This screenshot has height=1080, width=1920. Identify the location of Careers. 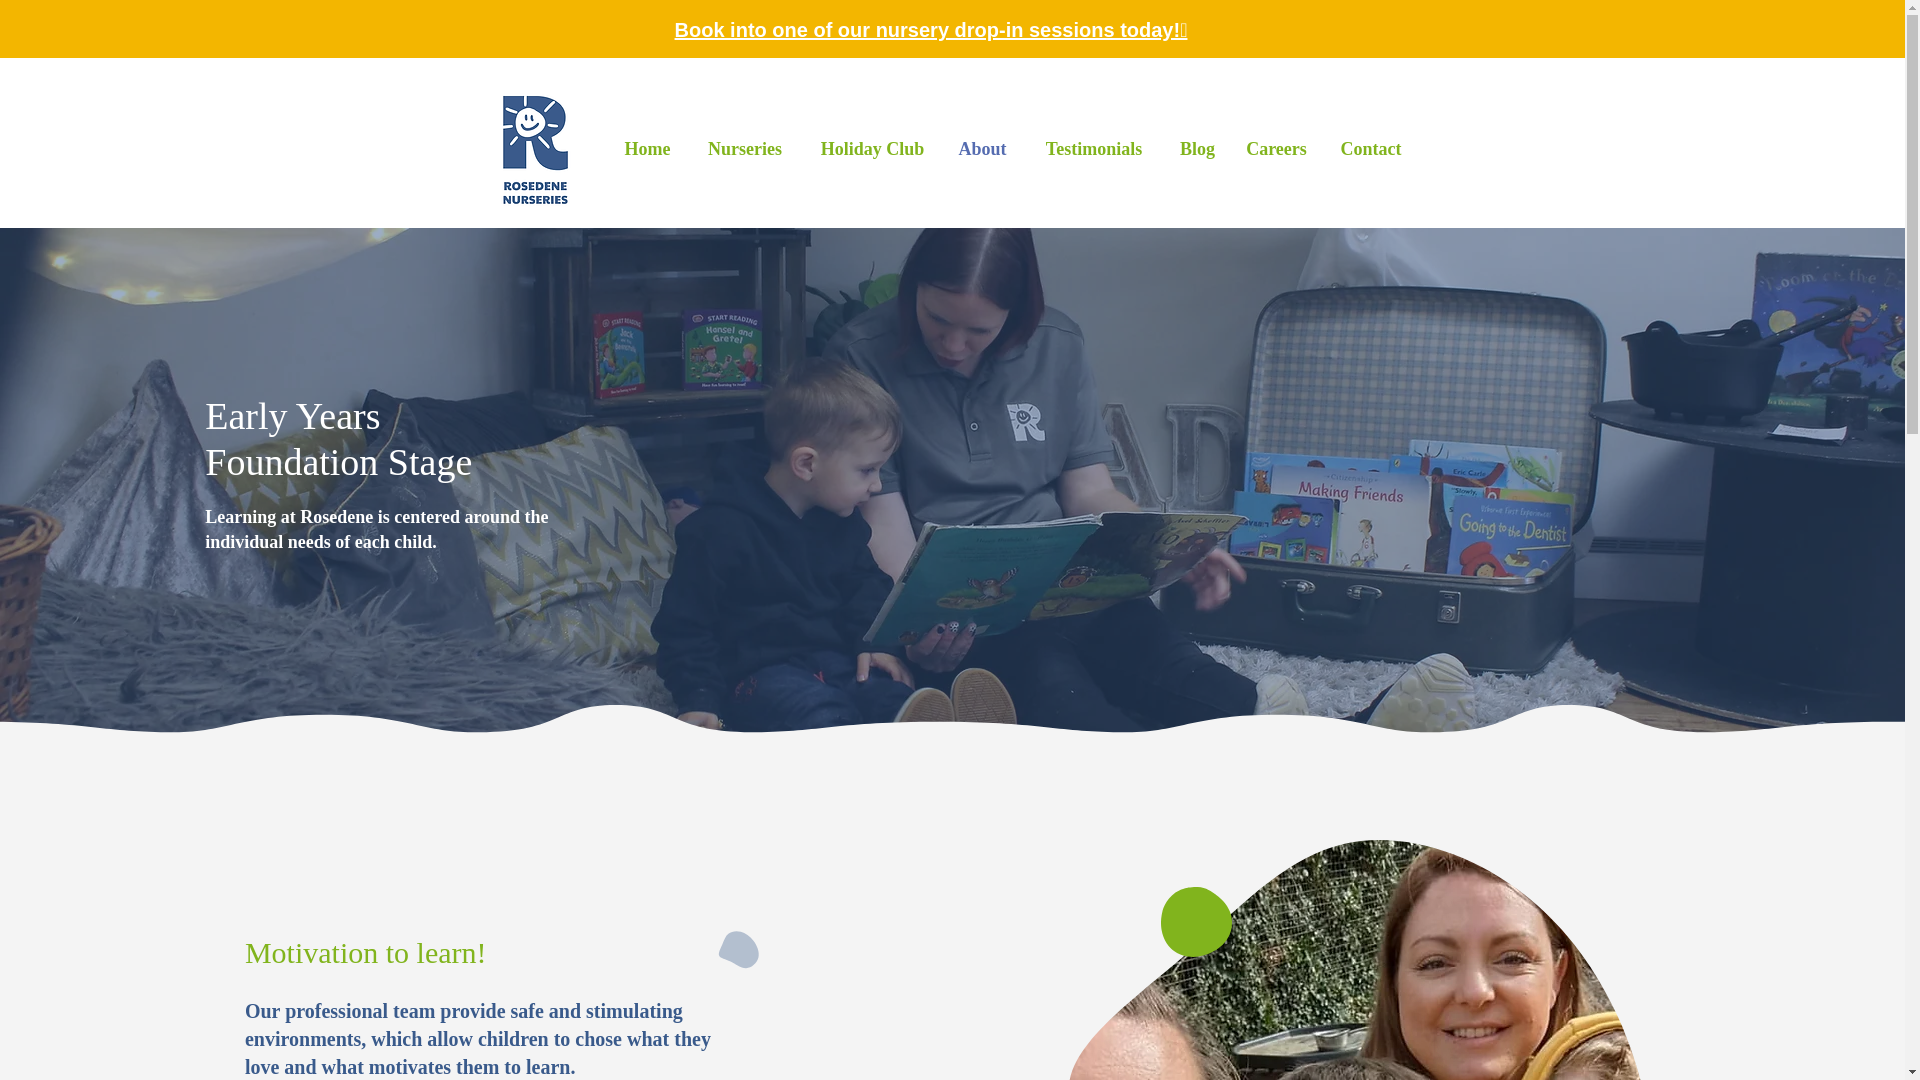
(1277, 148).